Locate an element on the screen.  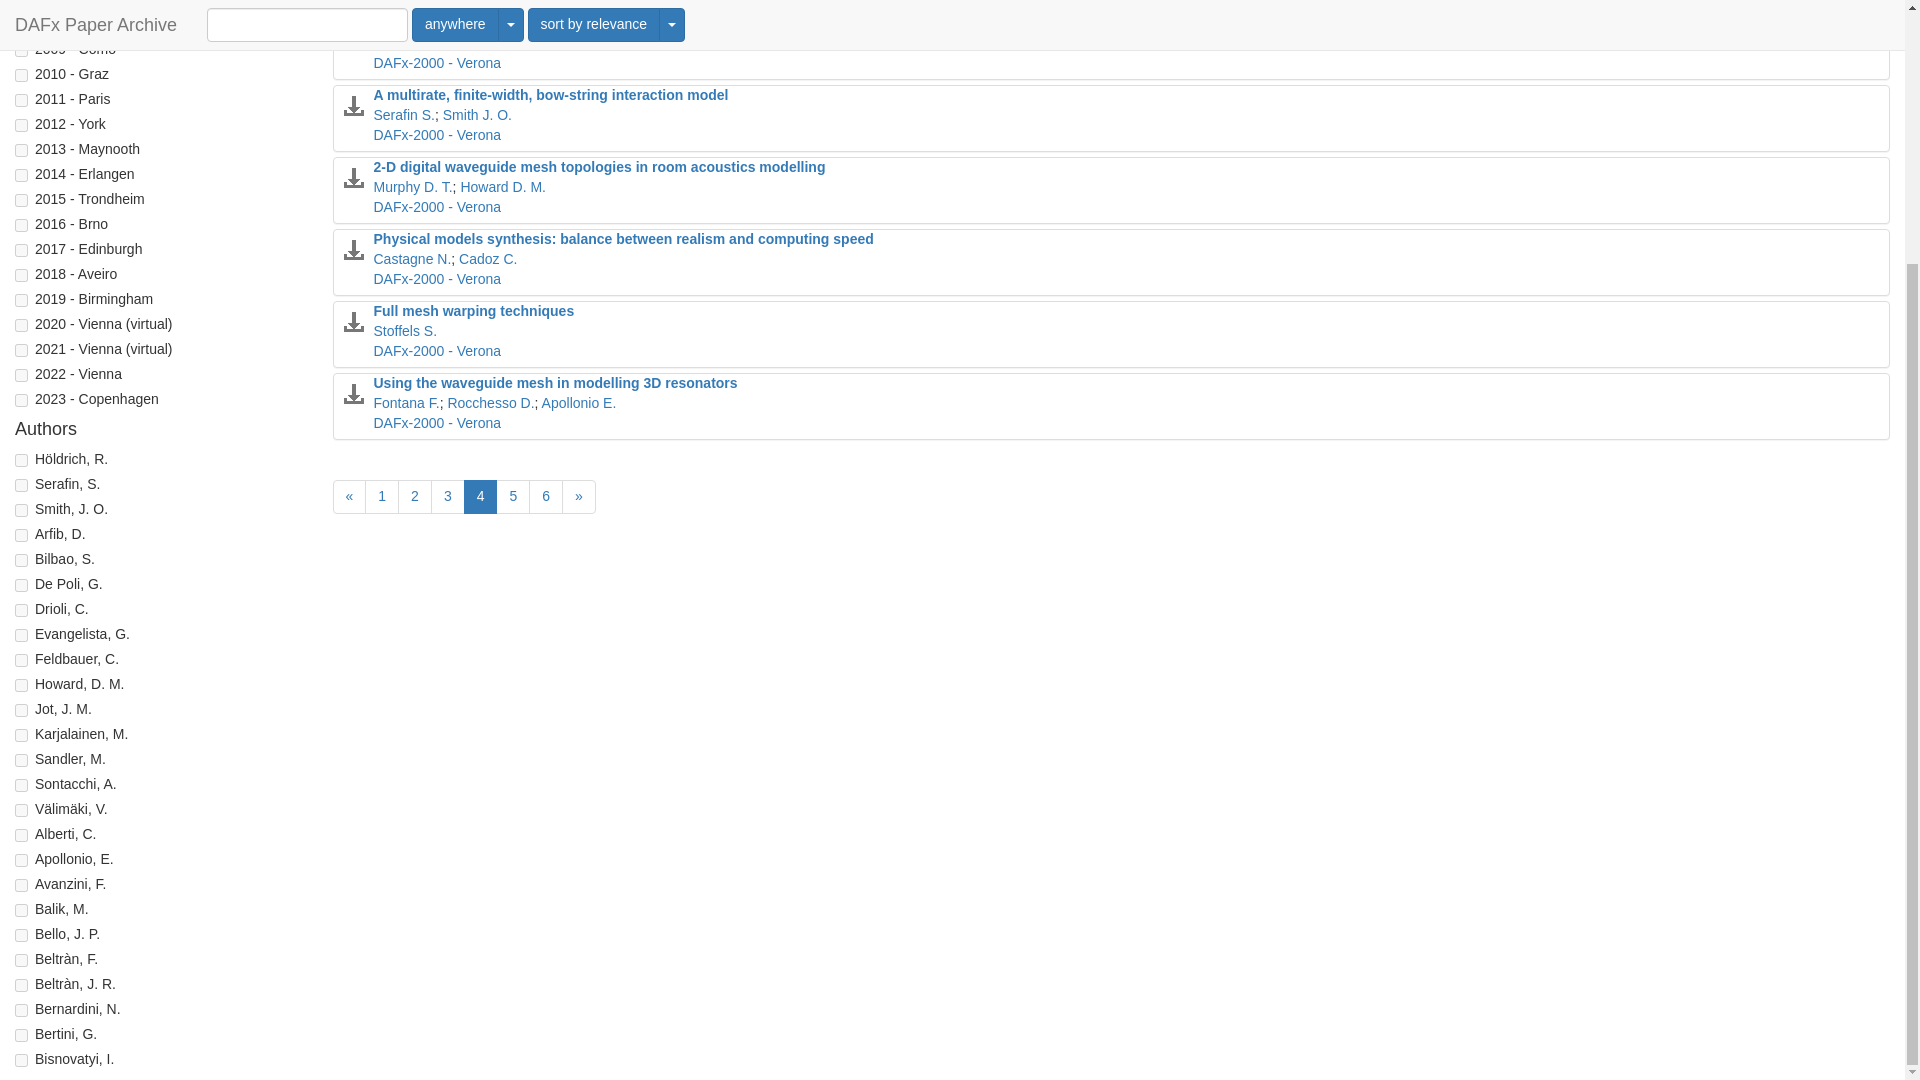
2016 is located at coordinates (22, 226).